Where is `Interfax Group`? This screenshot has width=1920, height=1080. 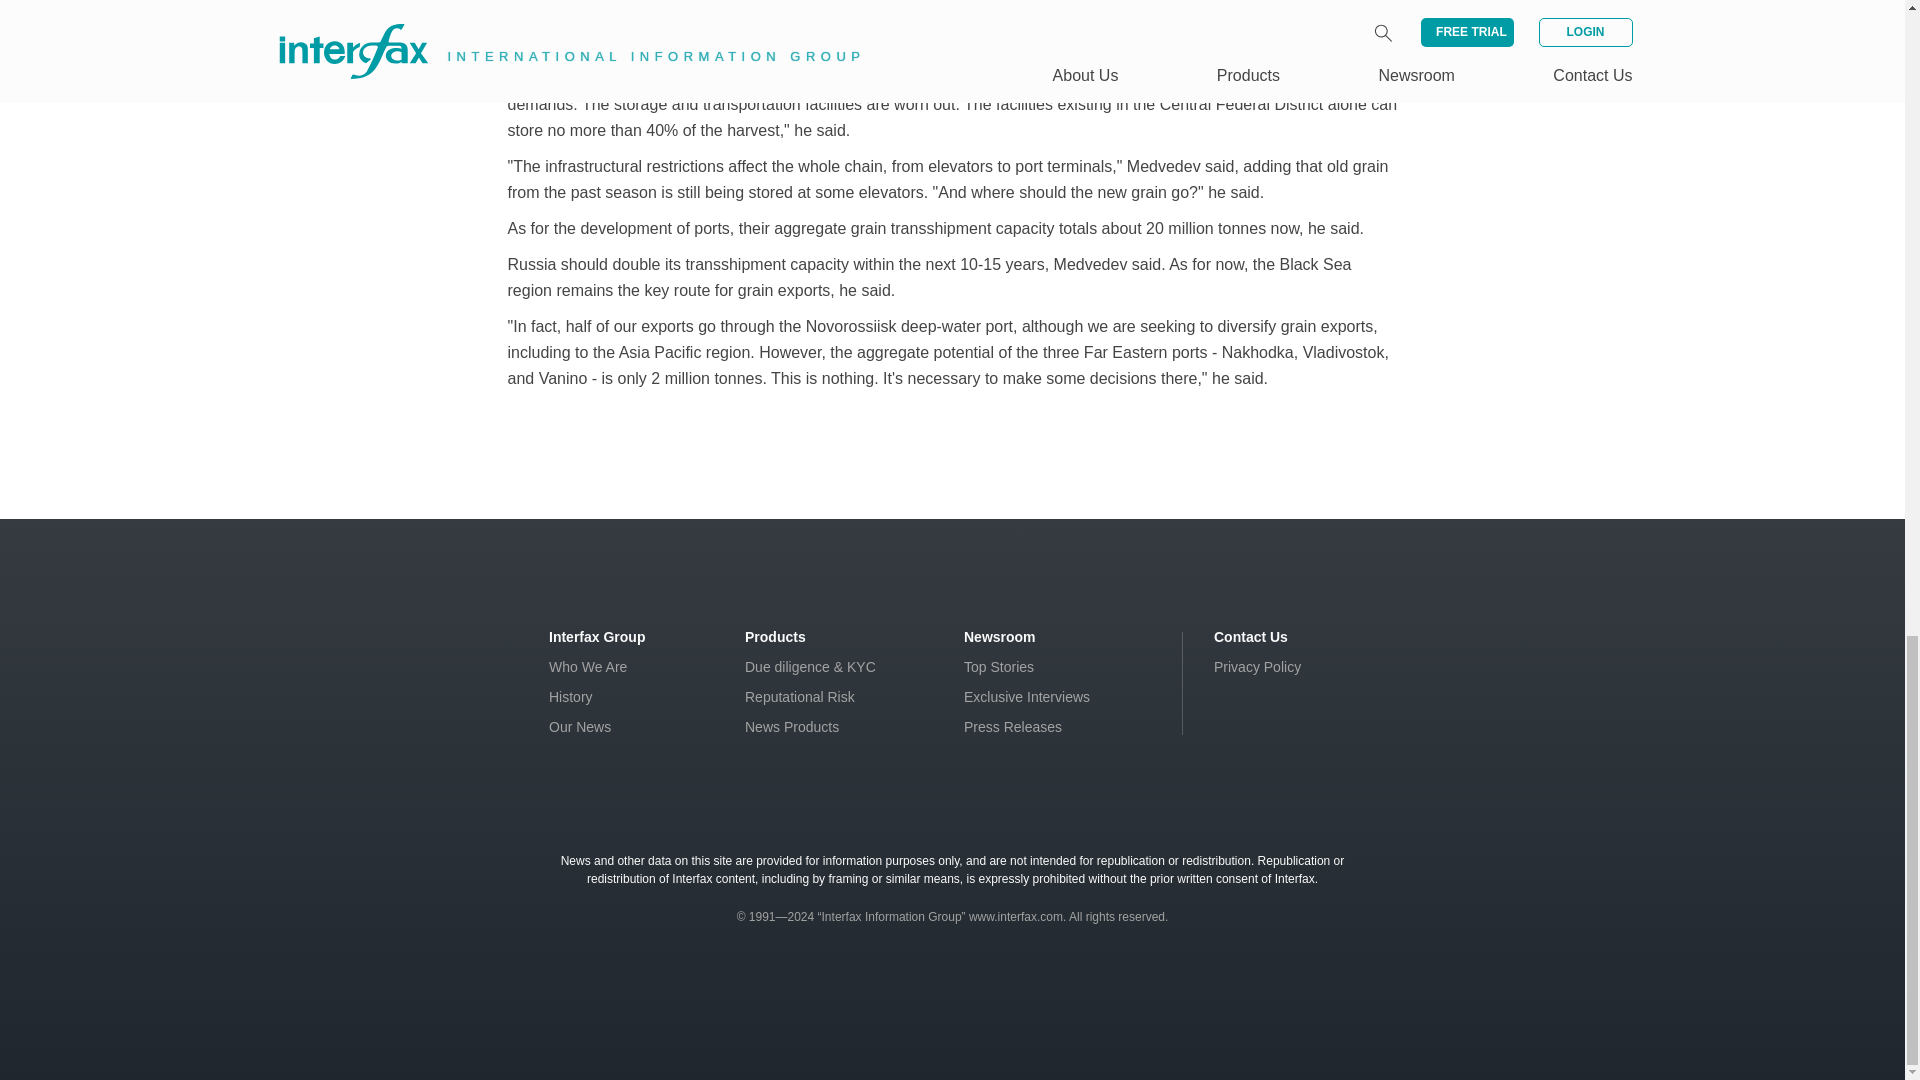
Interfax Group is located at coordinates (597, 636).